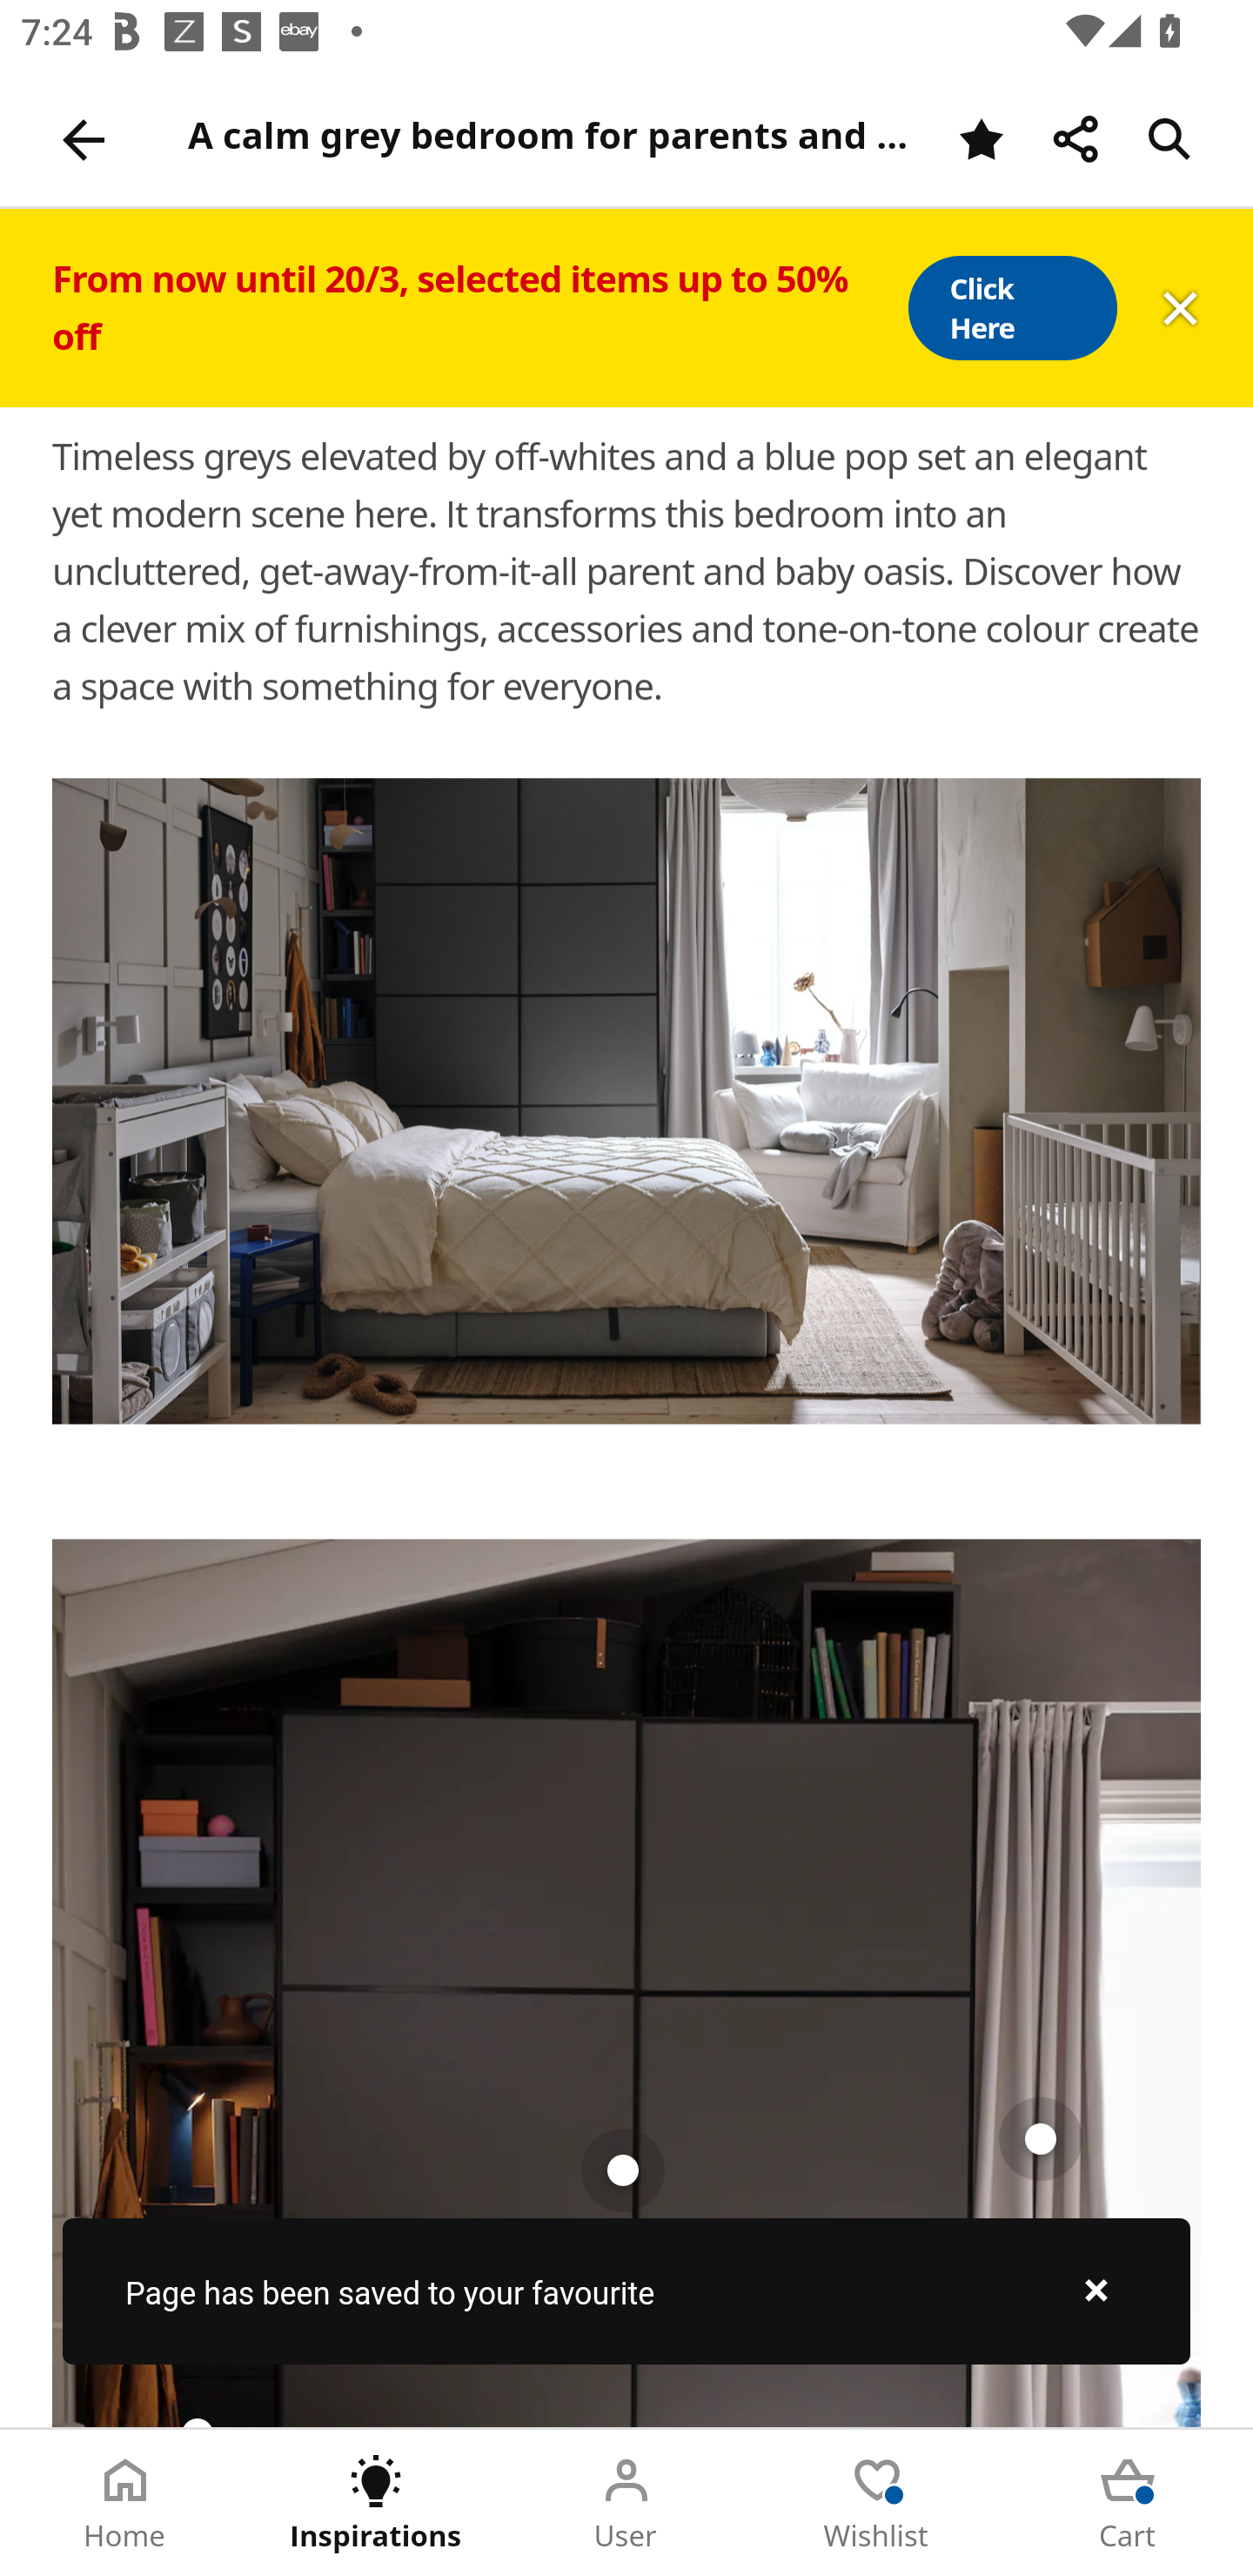 The width and height of the screenshot is (1253, 2576). Describe the element at coordinates (877, 2503) in the screenshot. I see `Wishlist
Tab 4 of 5` at that location.